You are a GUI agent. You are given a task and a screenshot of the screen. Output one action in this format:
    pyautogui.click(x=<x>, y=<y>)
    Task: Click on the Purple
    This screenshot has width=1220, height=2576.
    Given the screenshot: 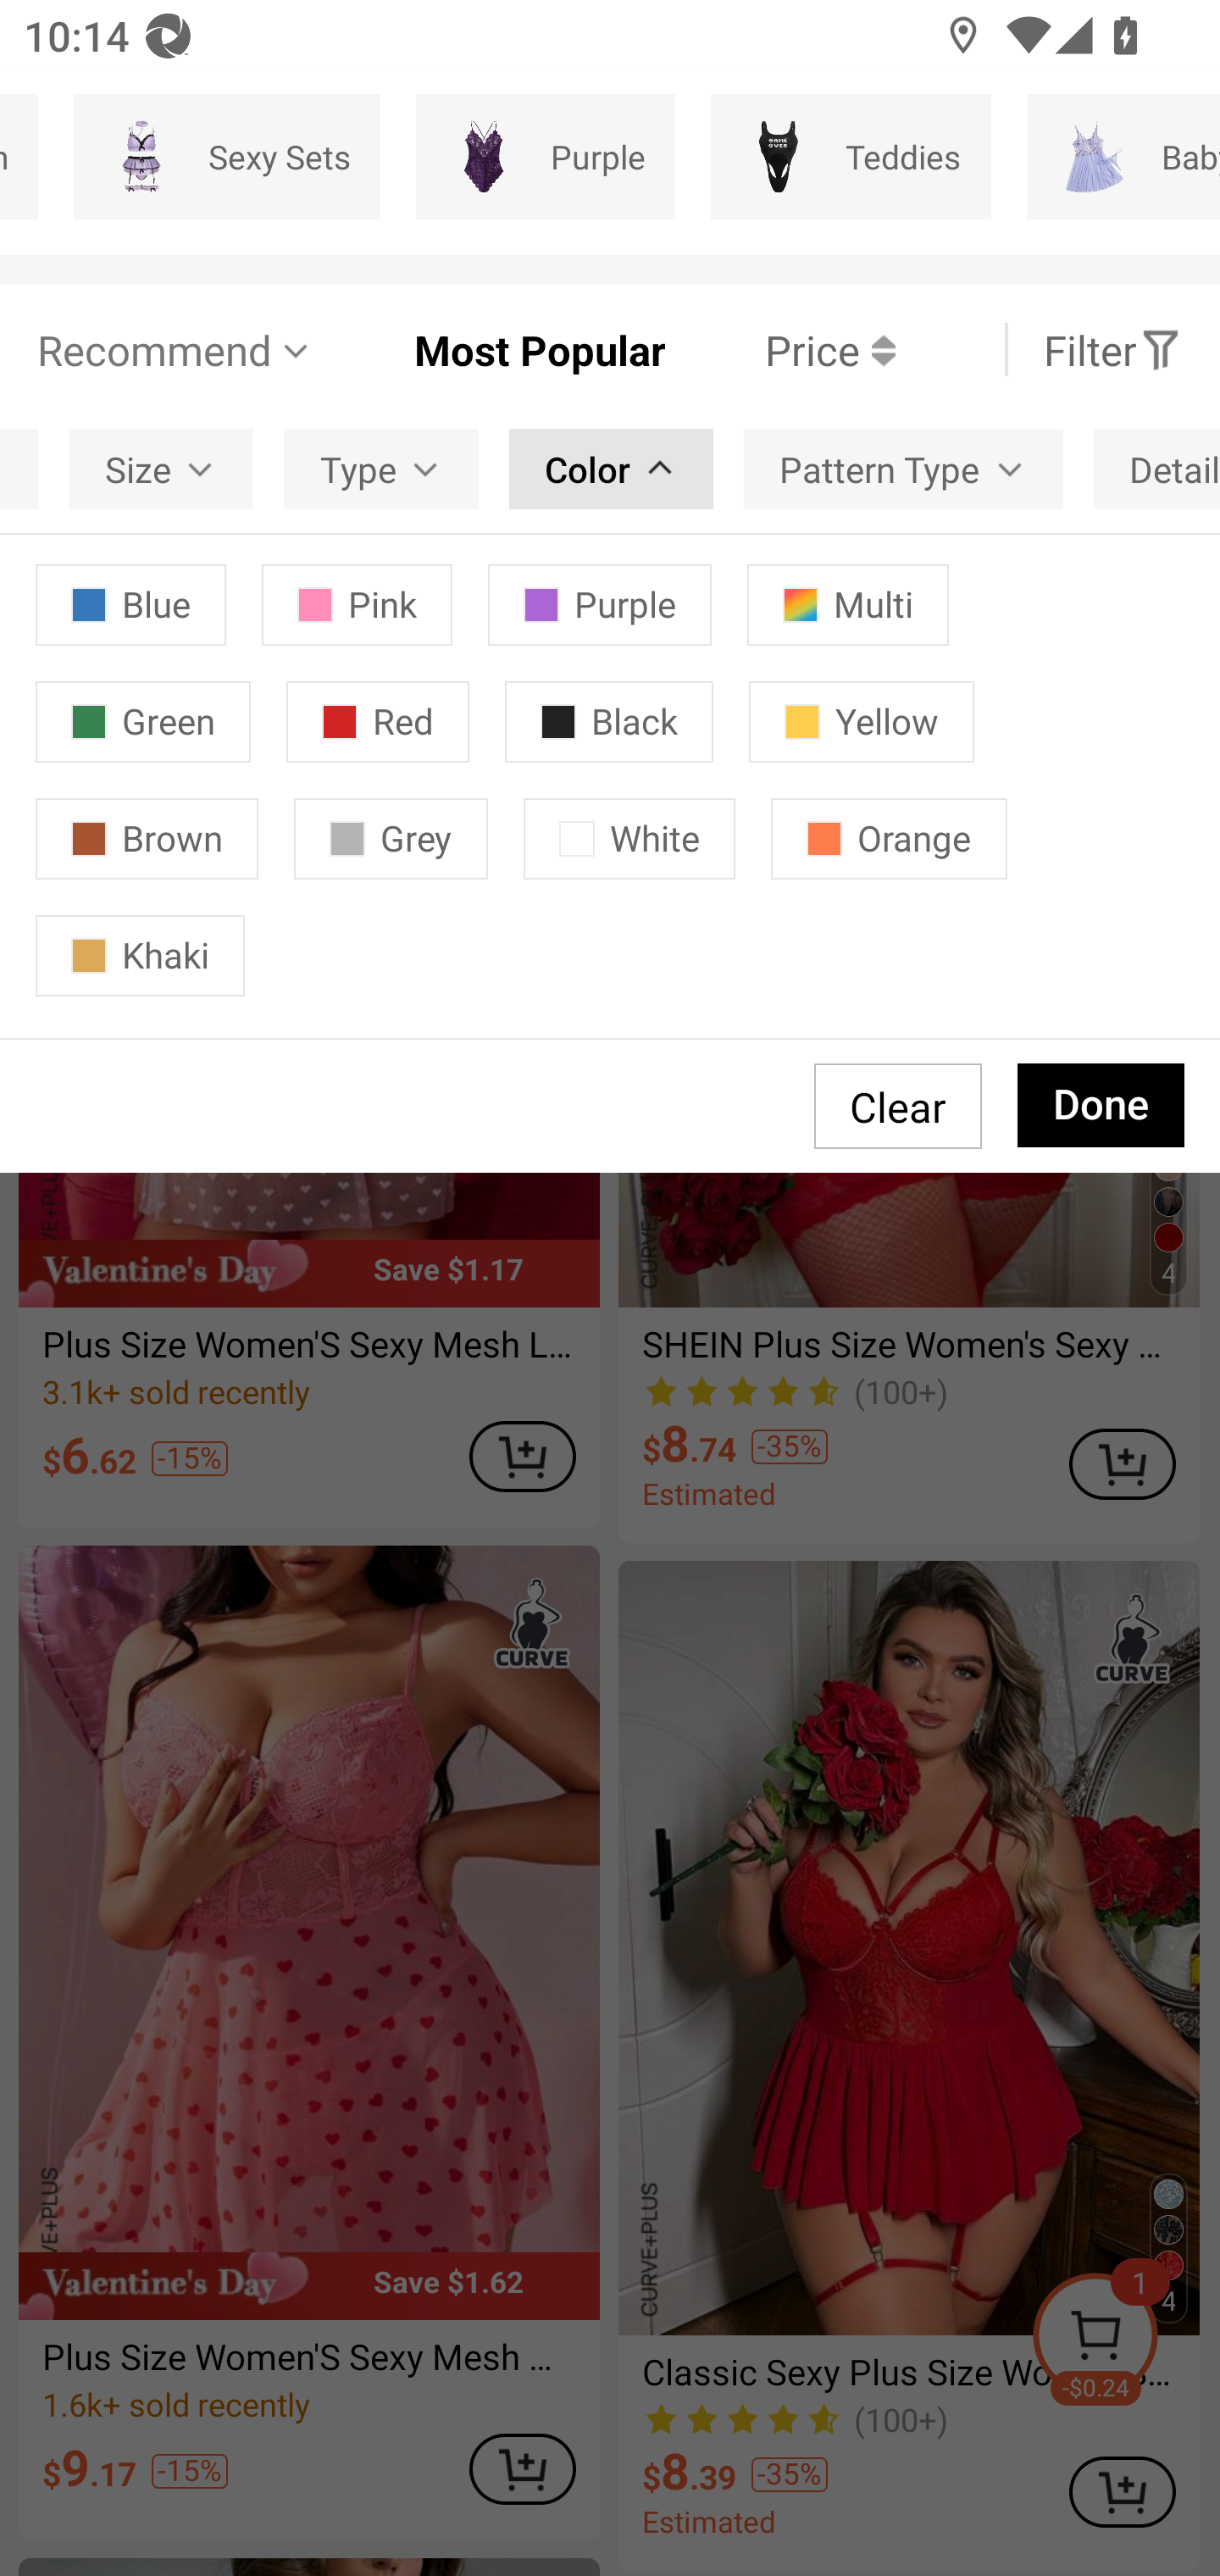 What is the action you would take?
    pyautogui.click(x=546, y=157)
    